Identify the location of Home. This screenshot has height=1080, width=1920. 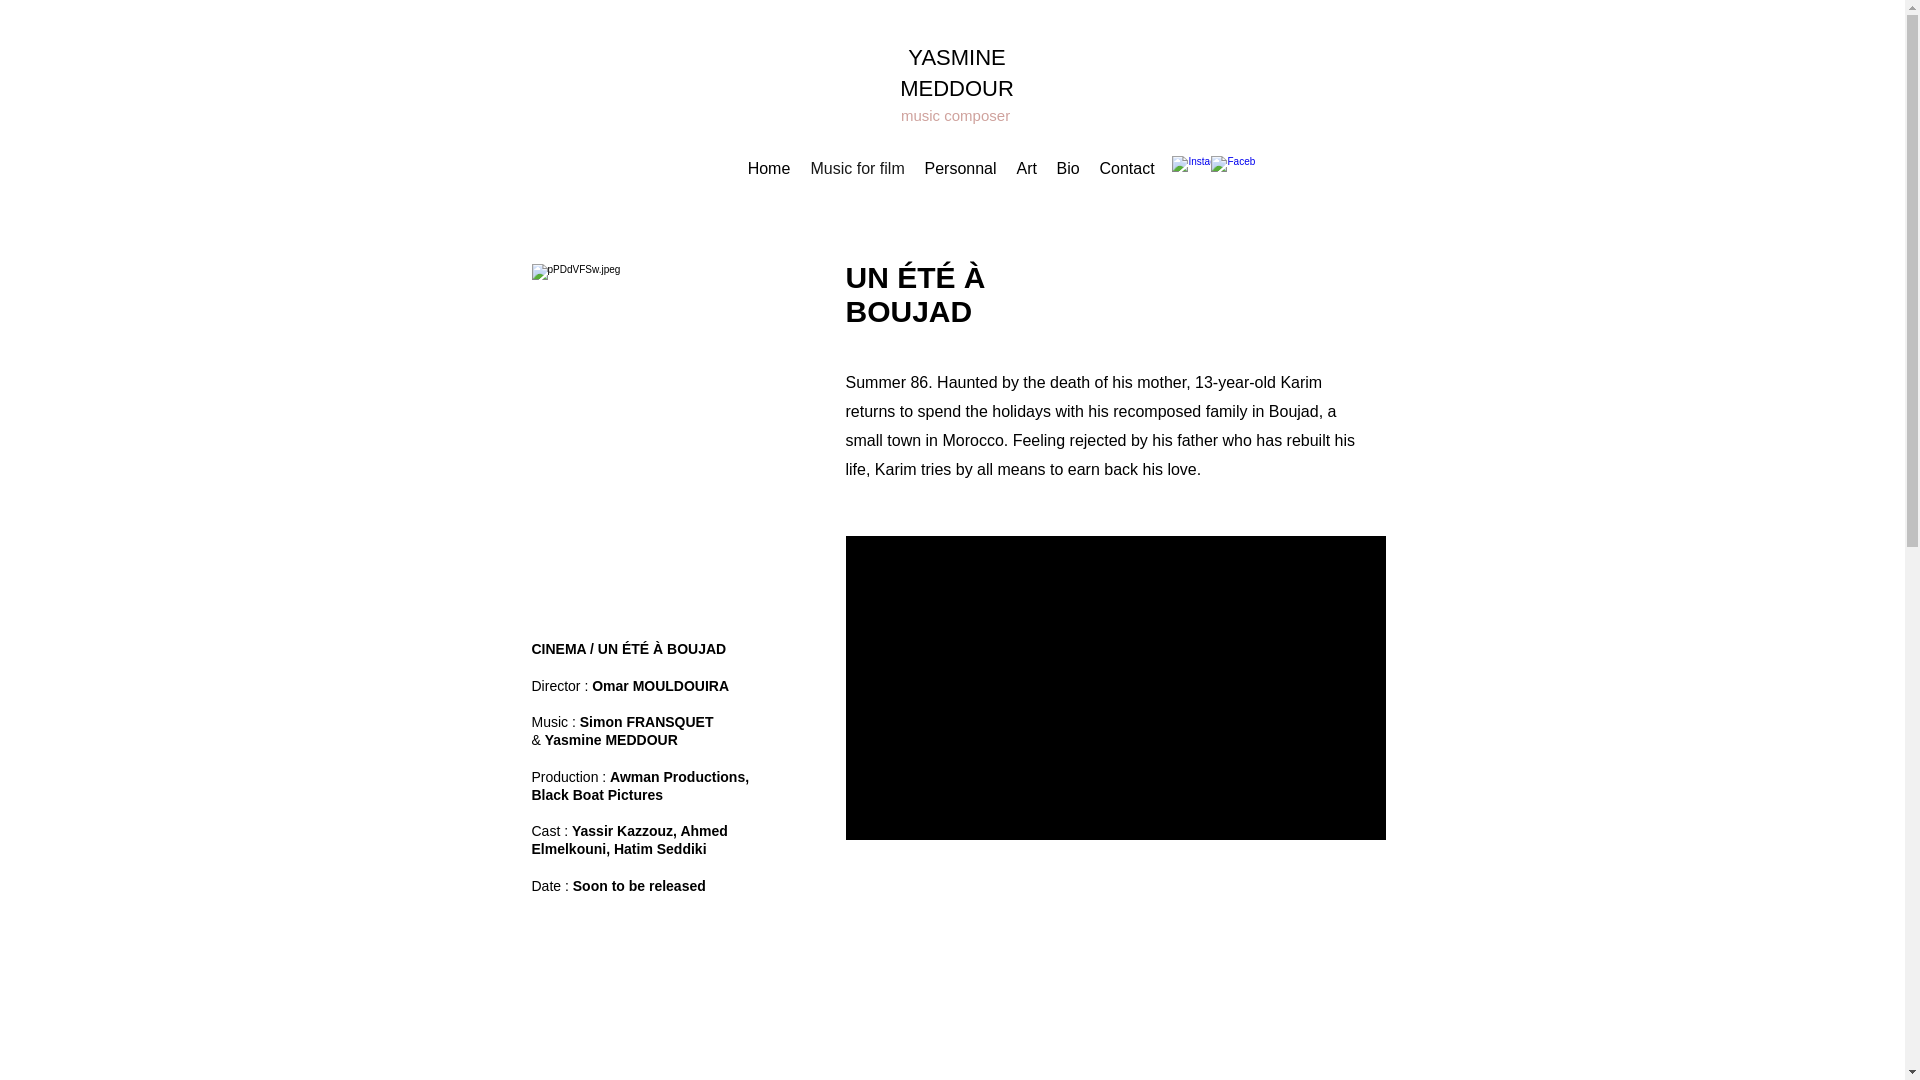
(768, 168).